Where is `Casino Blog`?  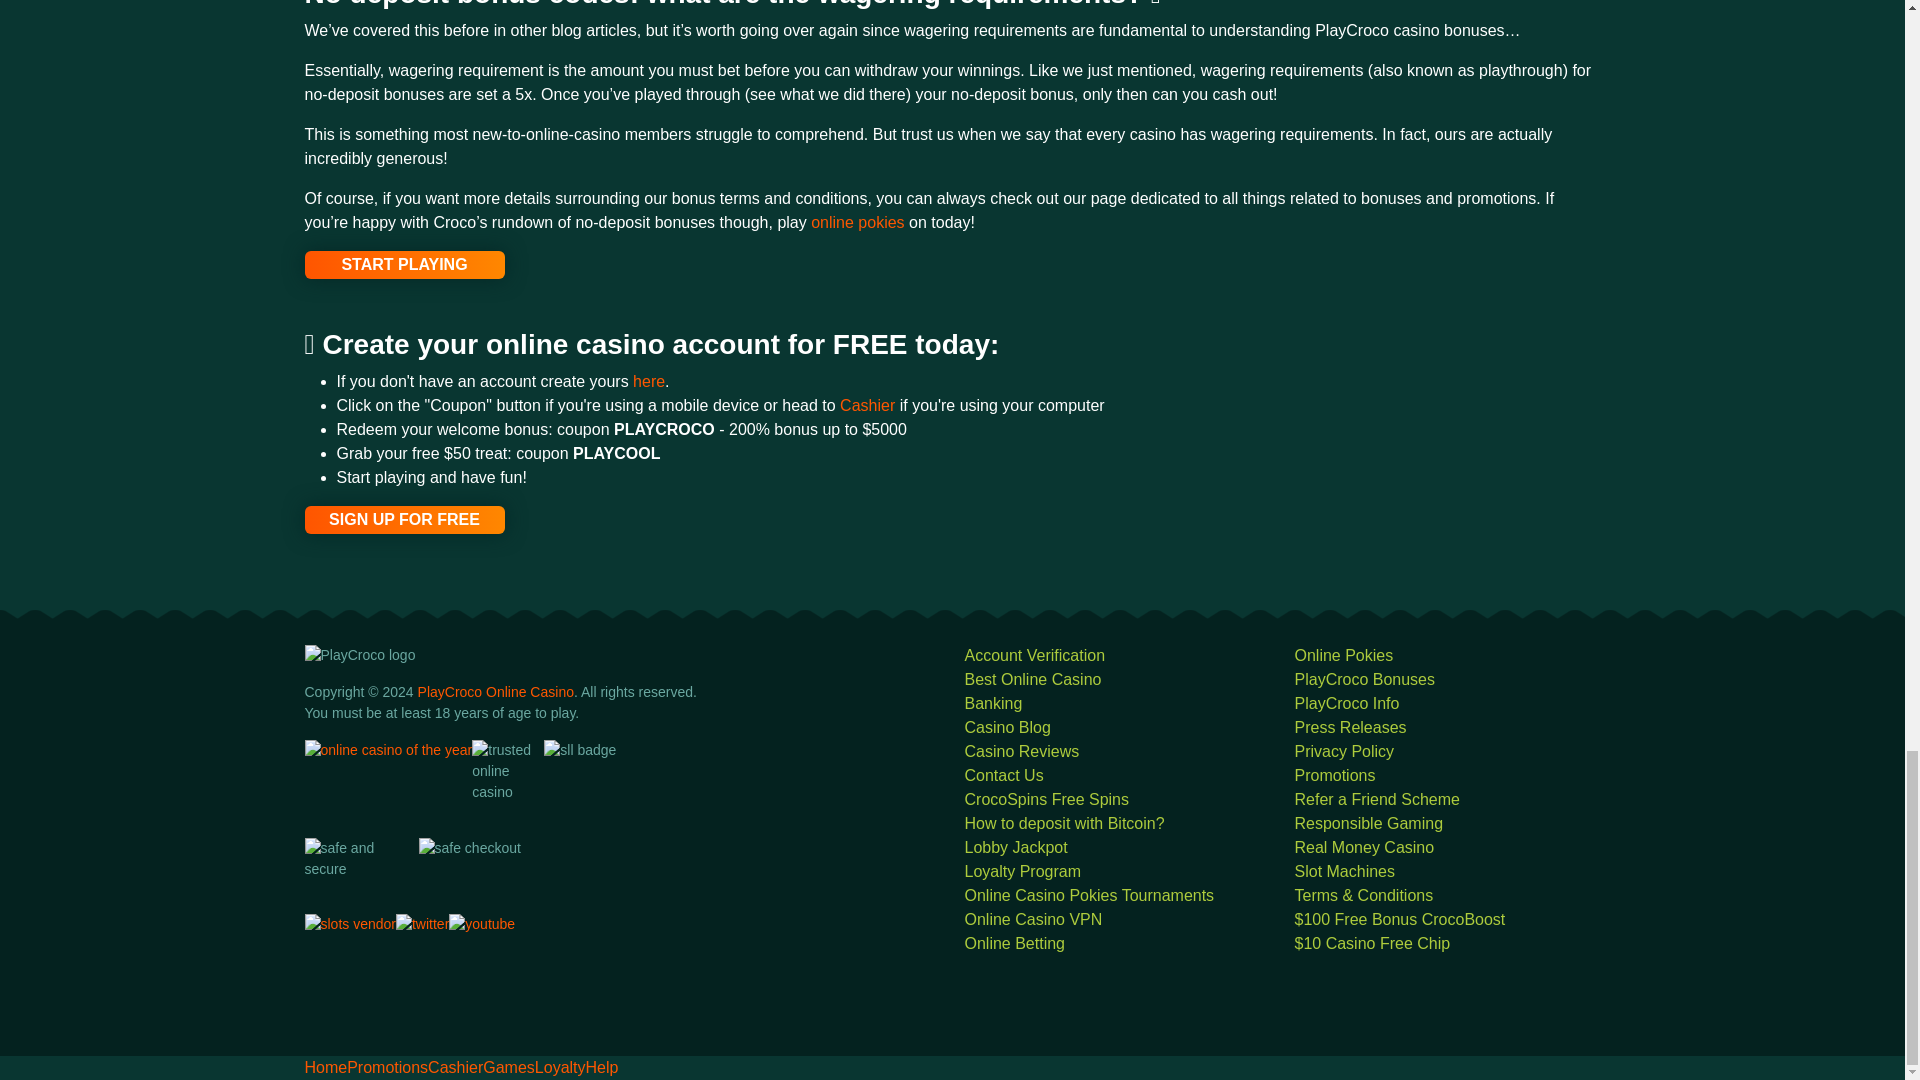
Casino Blog is located at coordinates (1006, 727).